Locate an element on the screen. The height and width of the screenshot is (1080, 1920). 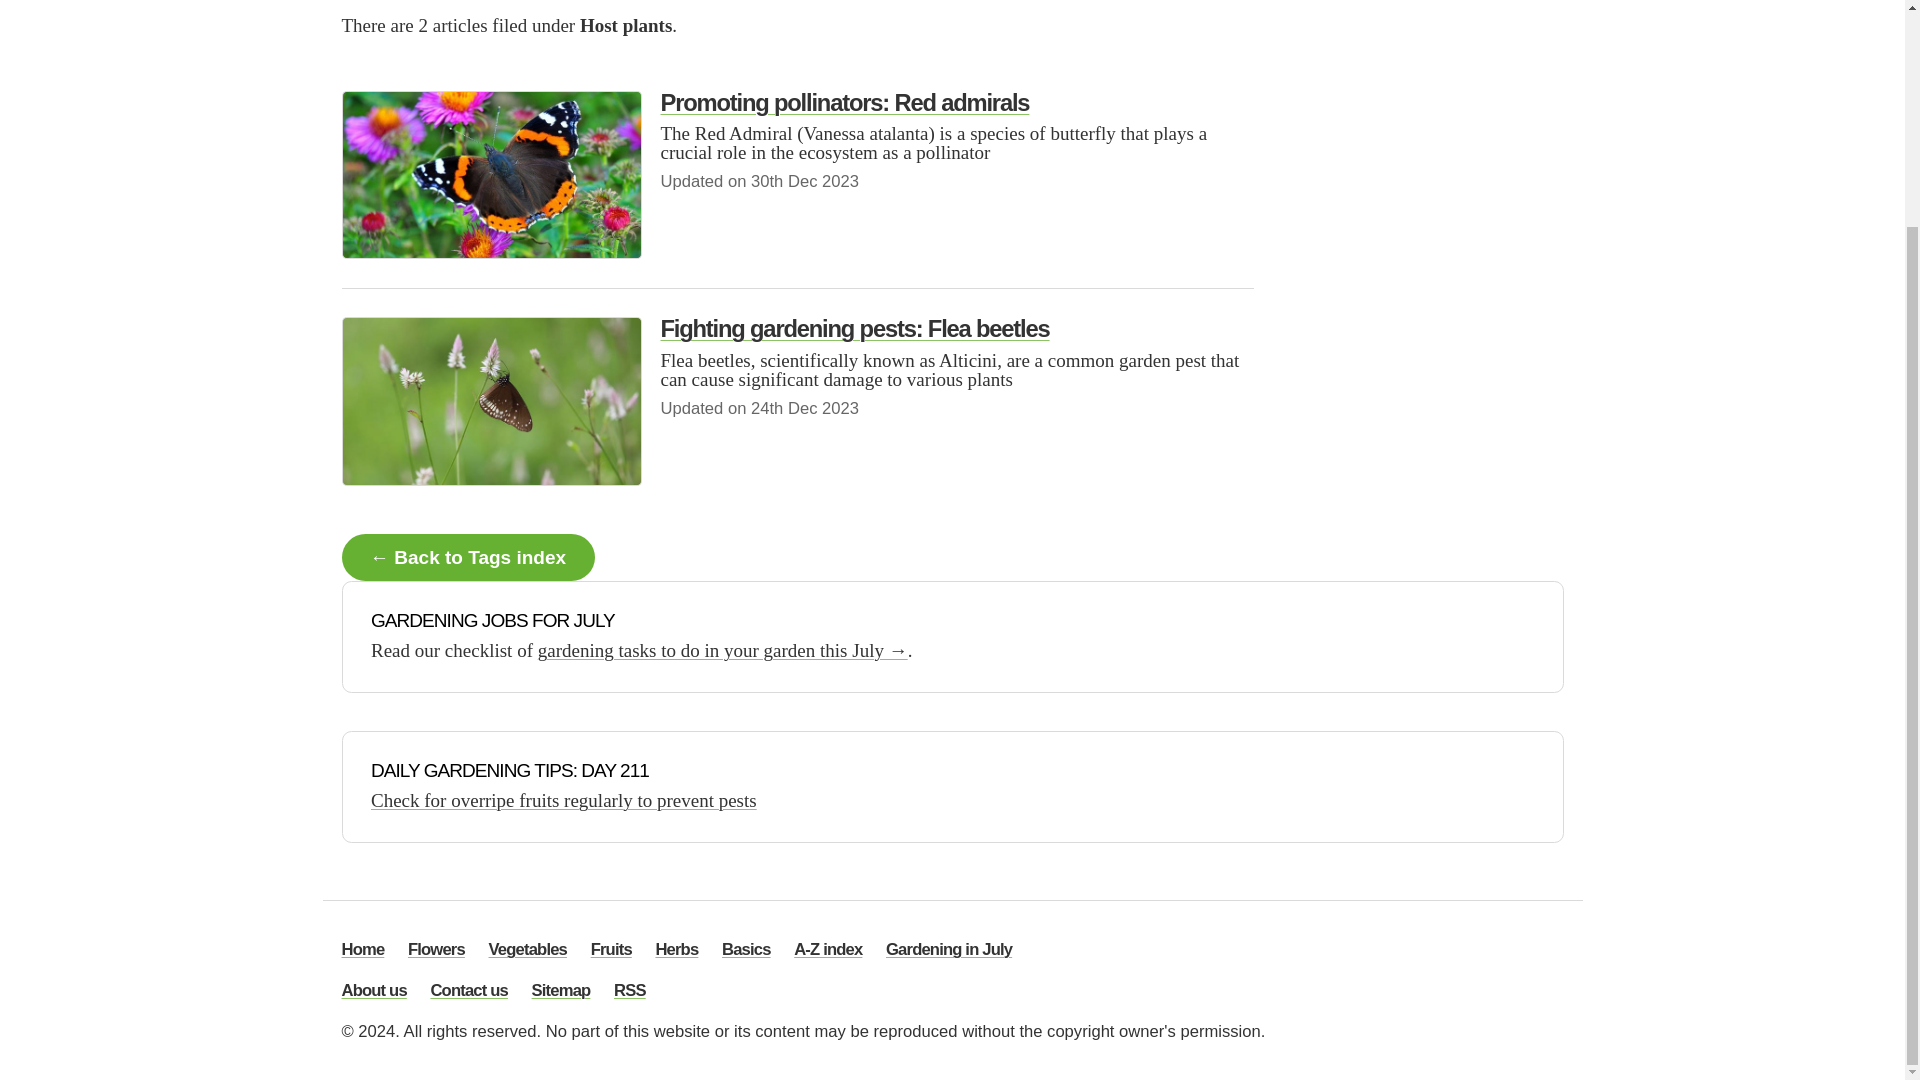
Sitemap is located at coordinates (561, 991).